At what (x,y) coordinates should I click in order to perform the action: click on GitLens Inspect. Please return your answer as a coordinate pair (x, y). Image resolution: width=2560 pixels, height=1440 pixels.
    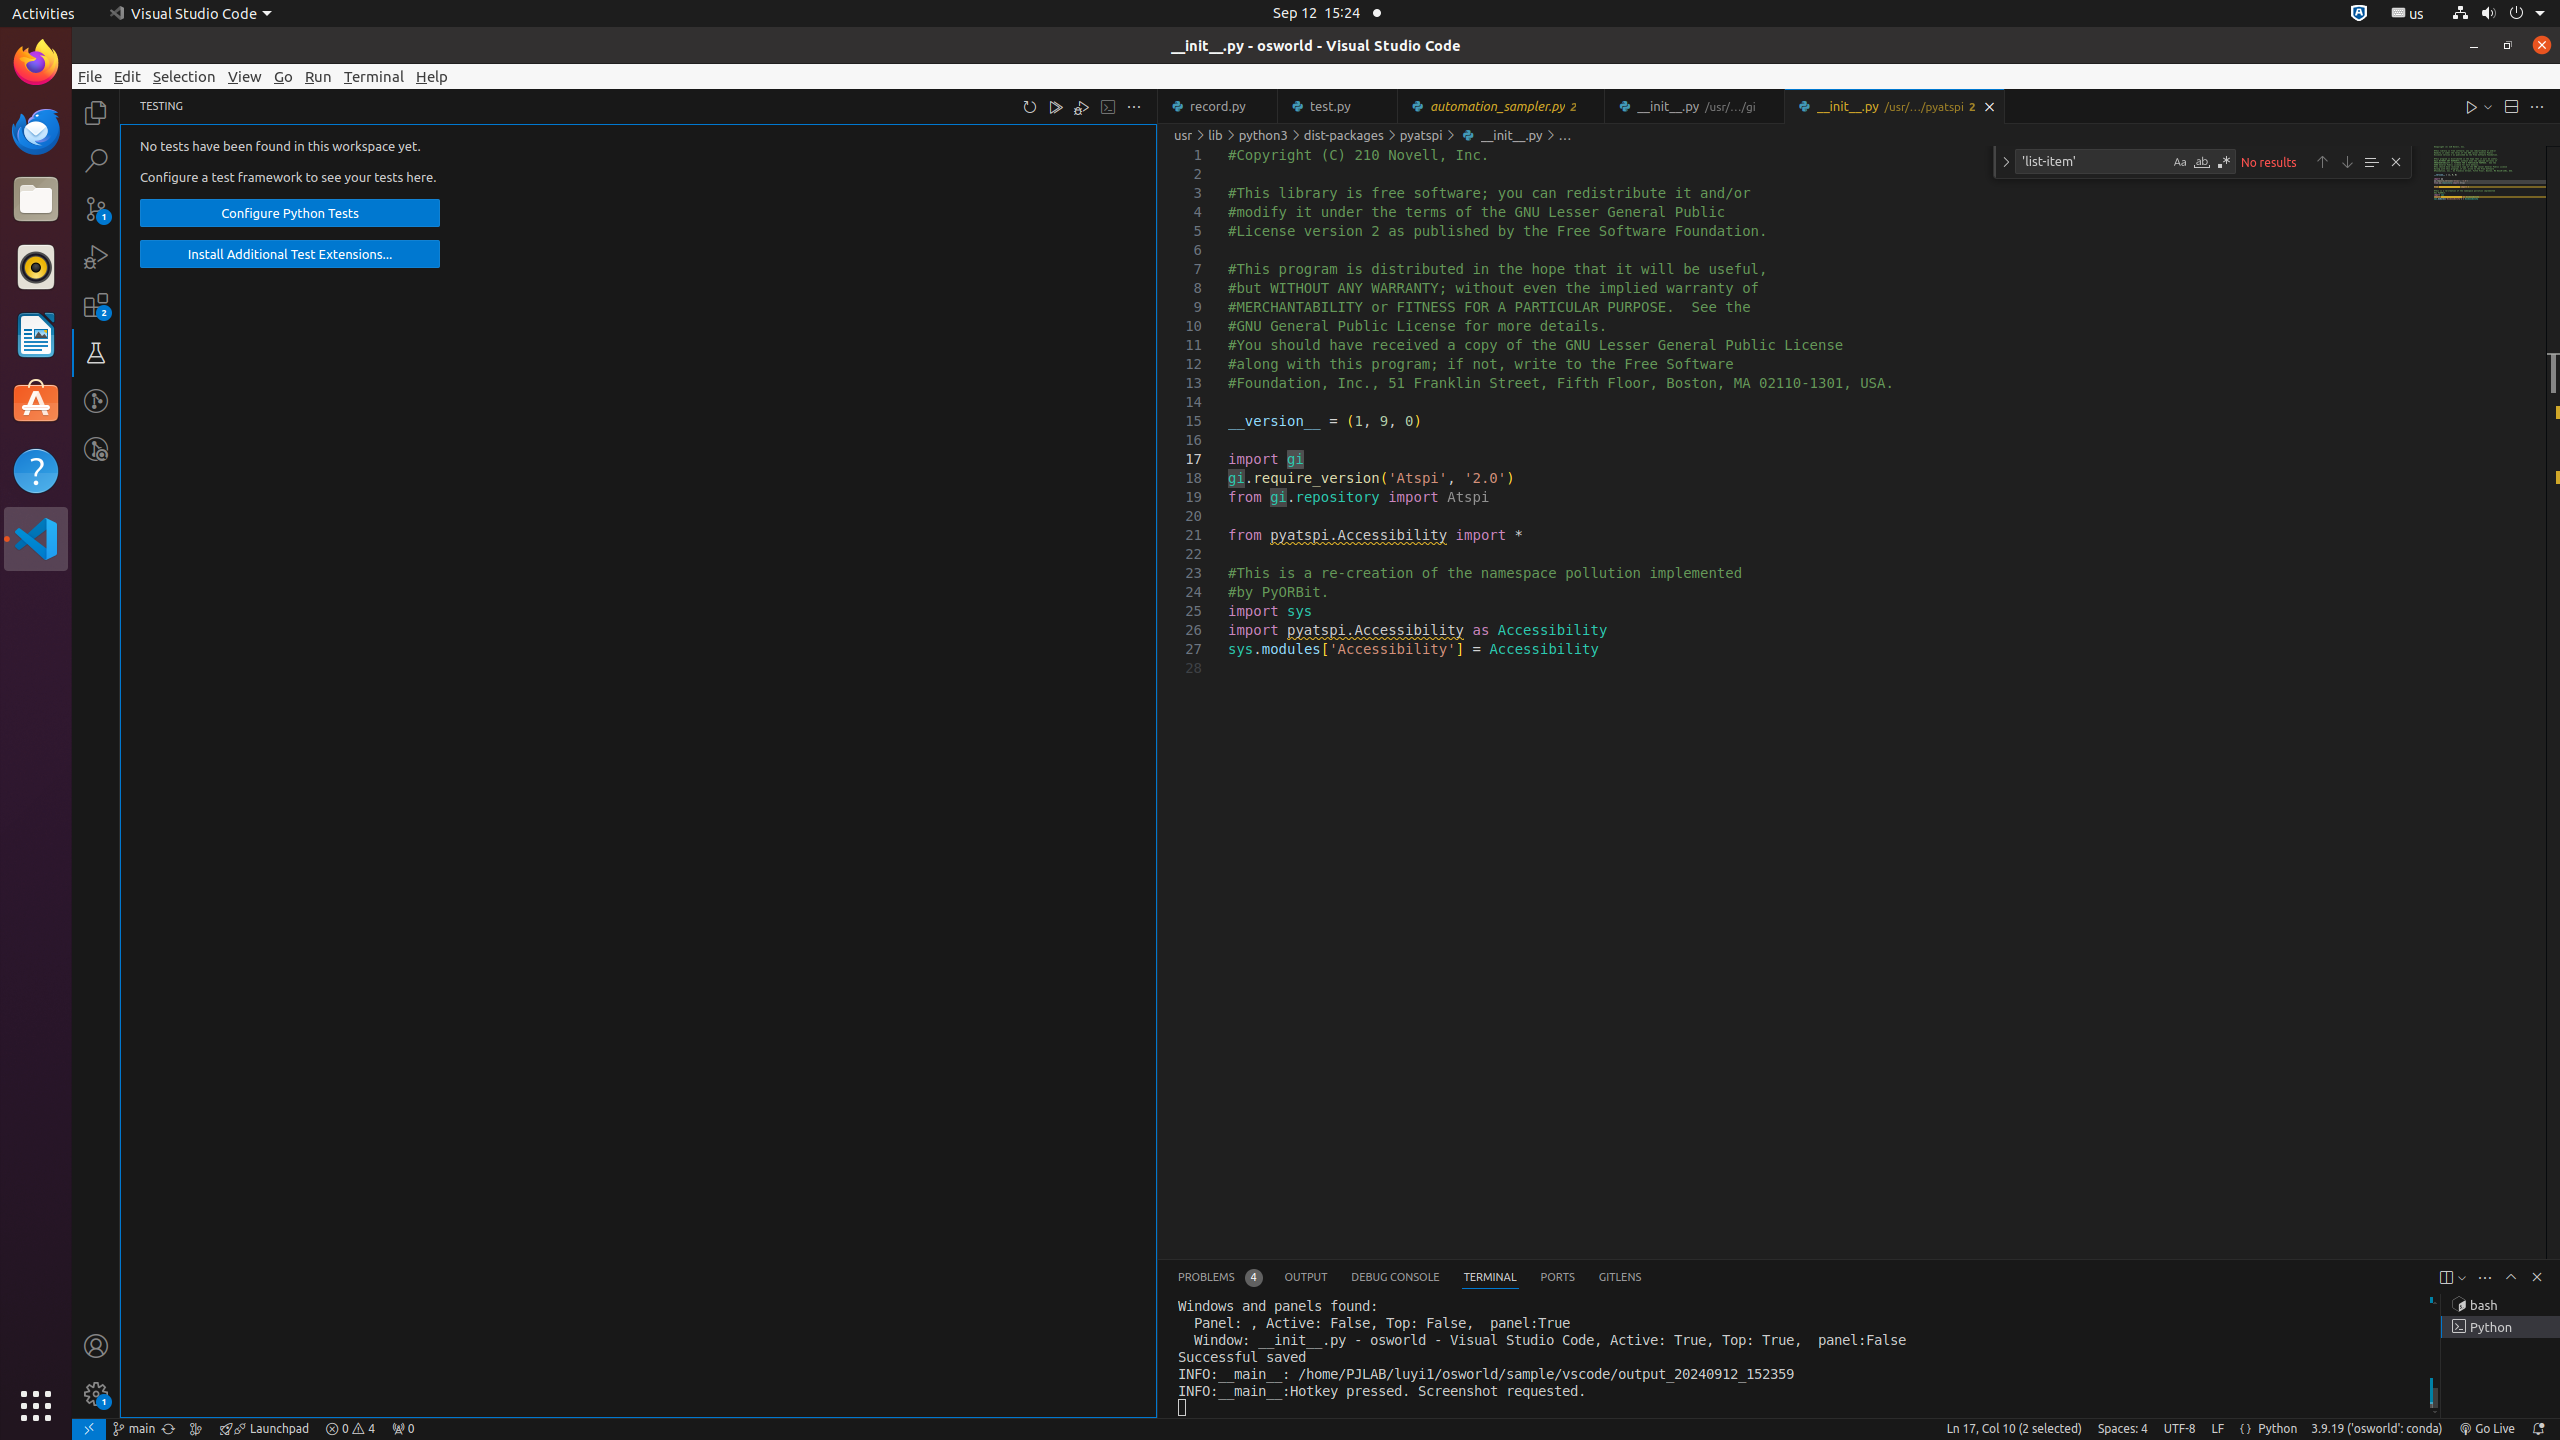
    Looking at the image, I should click on (96, 449).